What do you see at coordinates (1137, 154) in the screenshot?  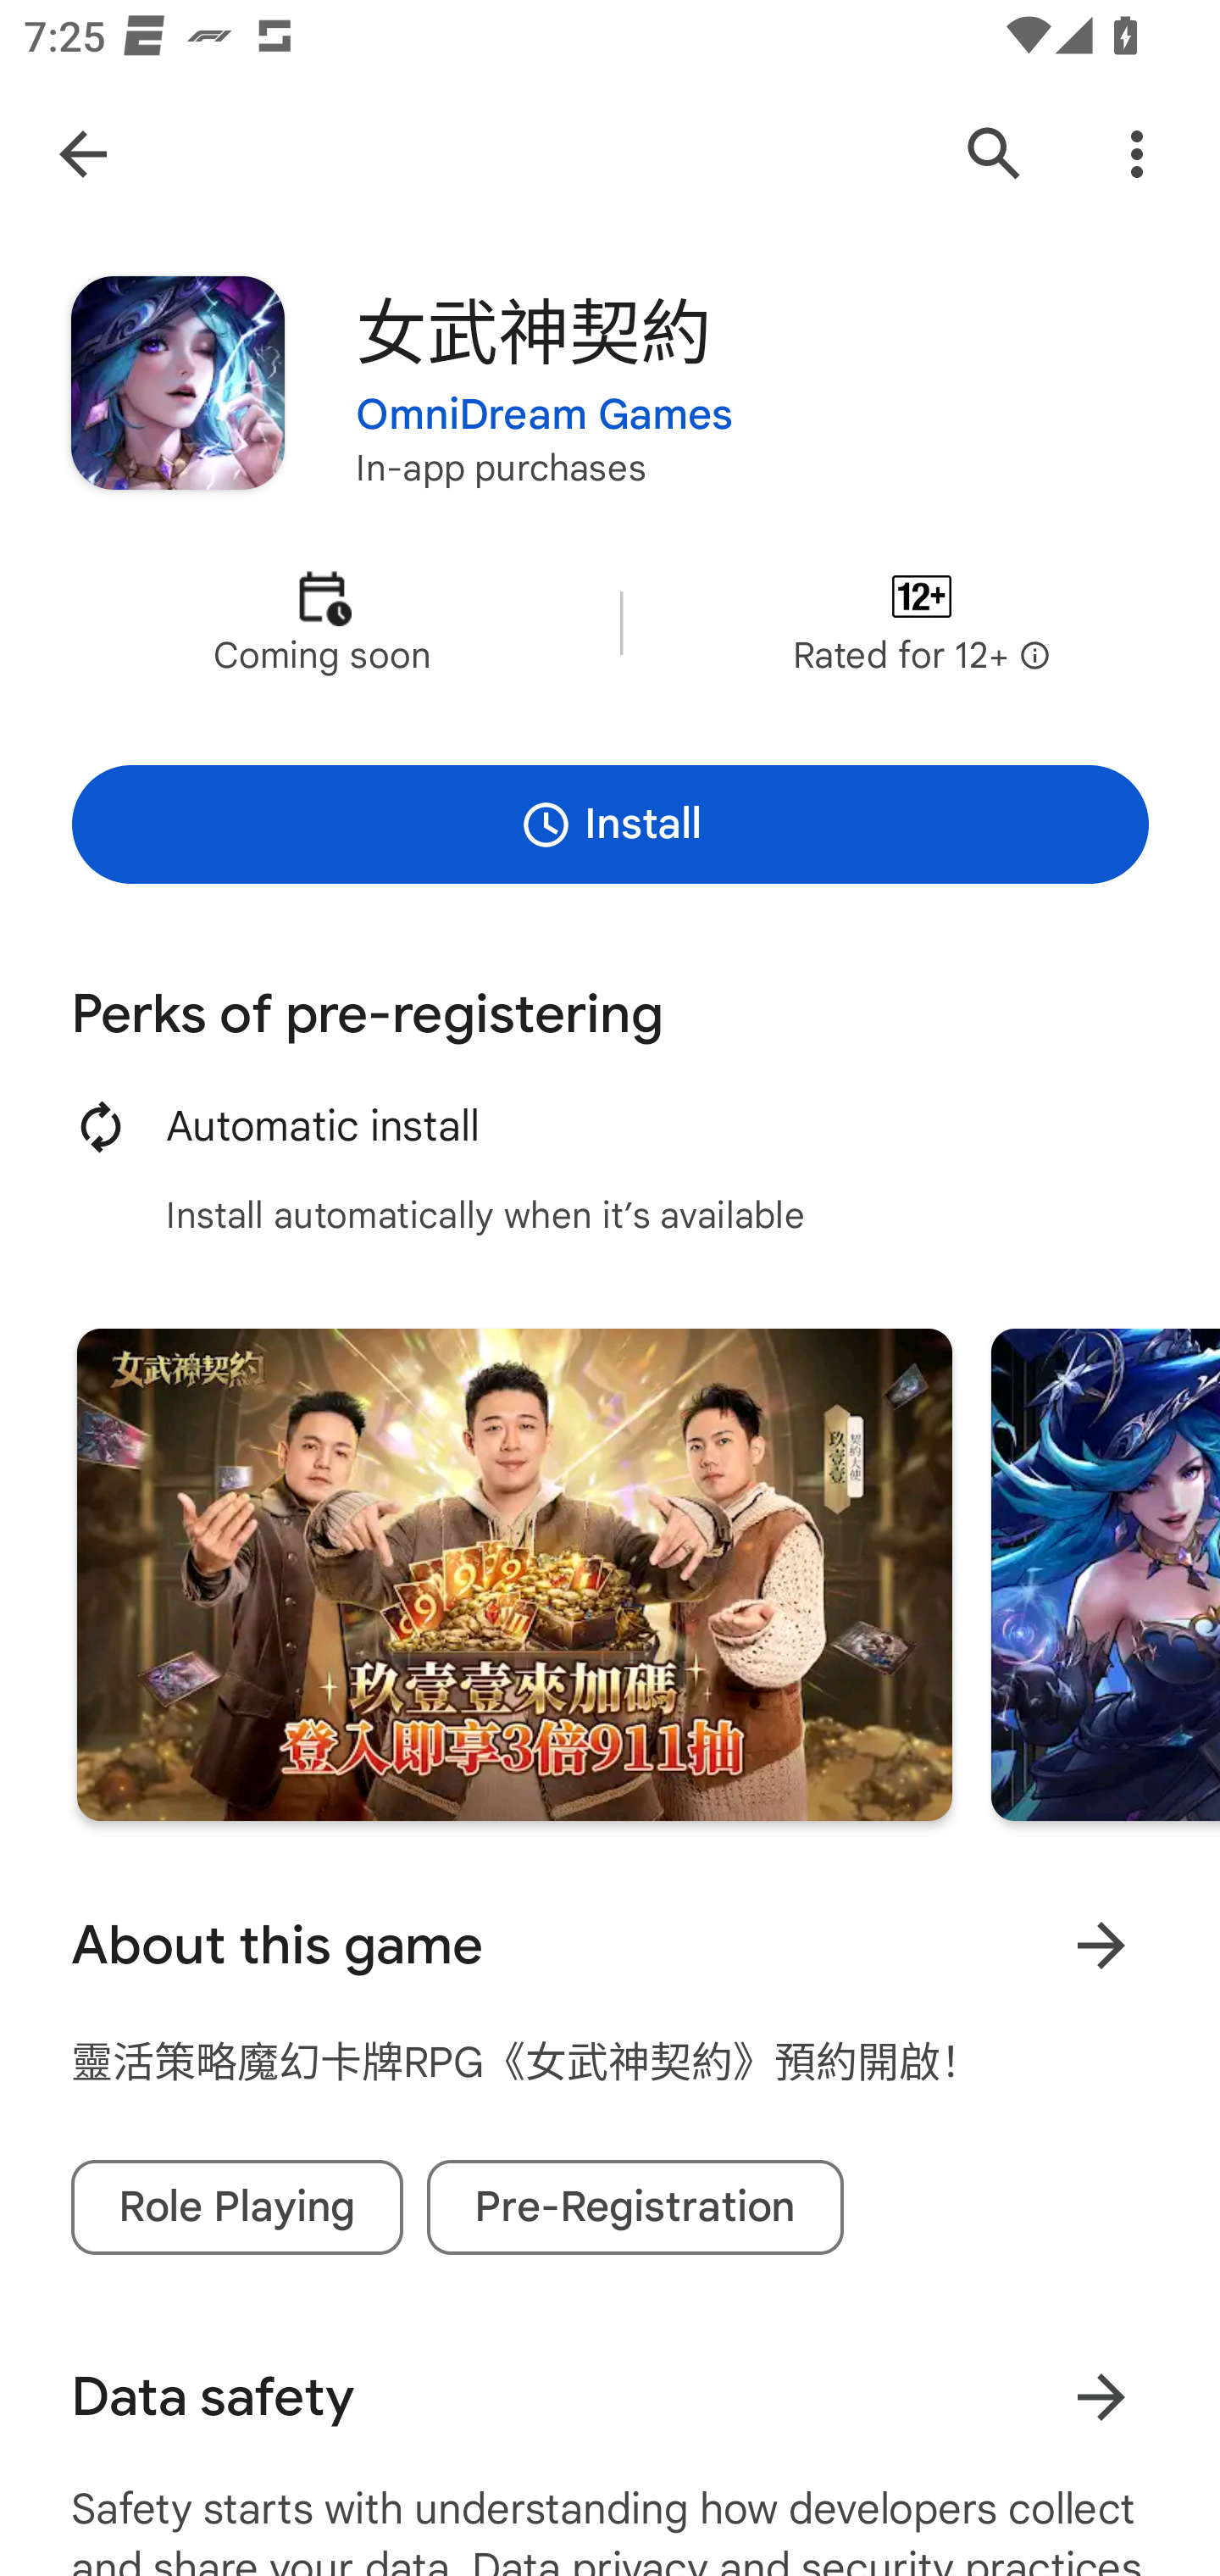 I see `More Options` at bounding box center [1137, 154].